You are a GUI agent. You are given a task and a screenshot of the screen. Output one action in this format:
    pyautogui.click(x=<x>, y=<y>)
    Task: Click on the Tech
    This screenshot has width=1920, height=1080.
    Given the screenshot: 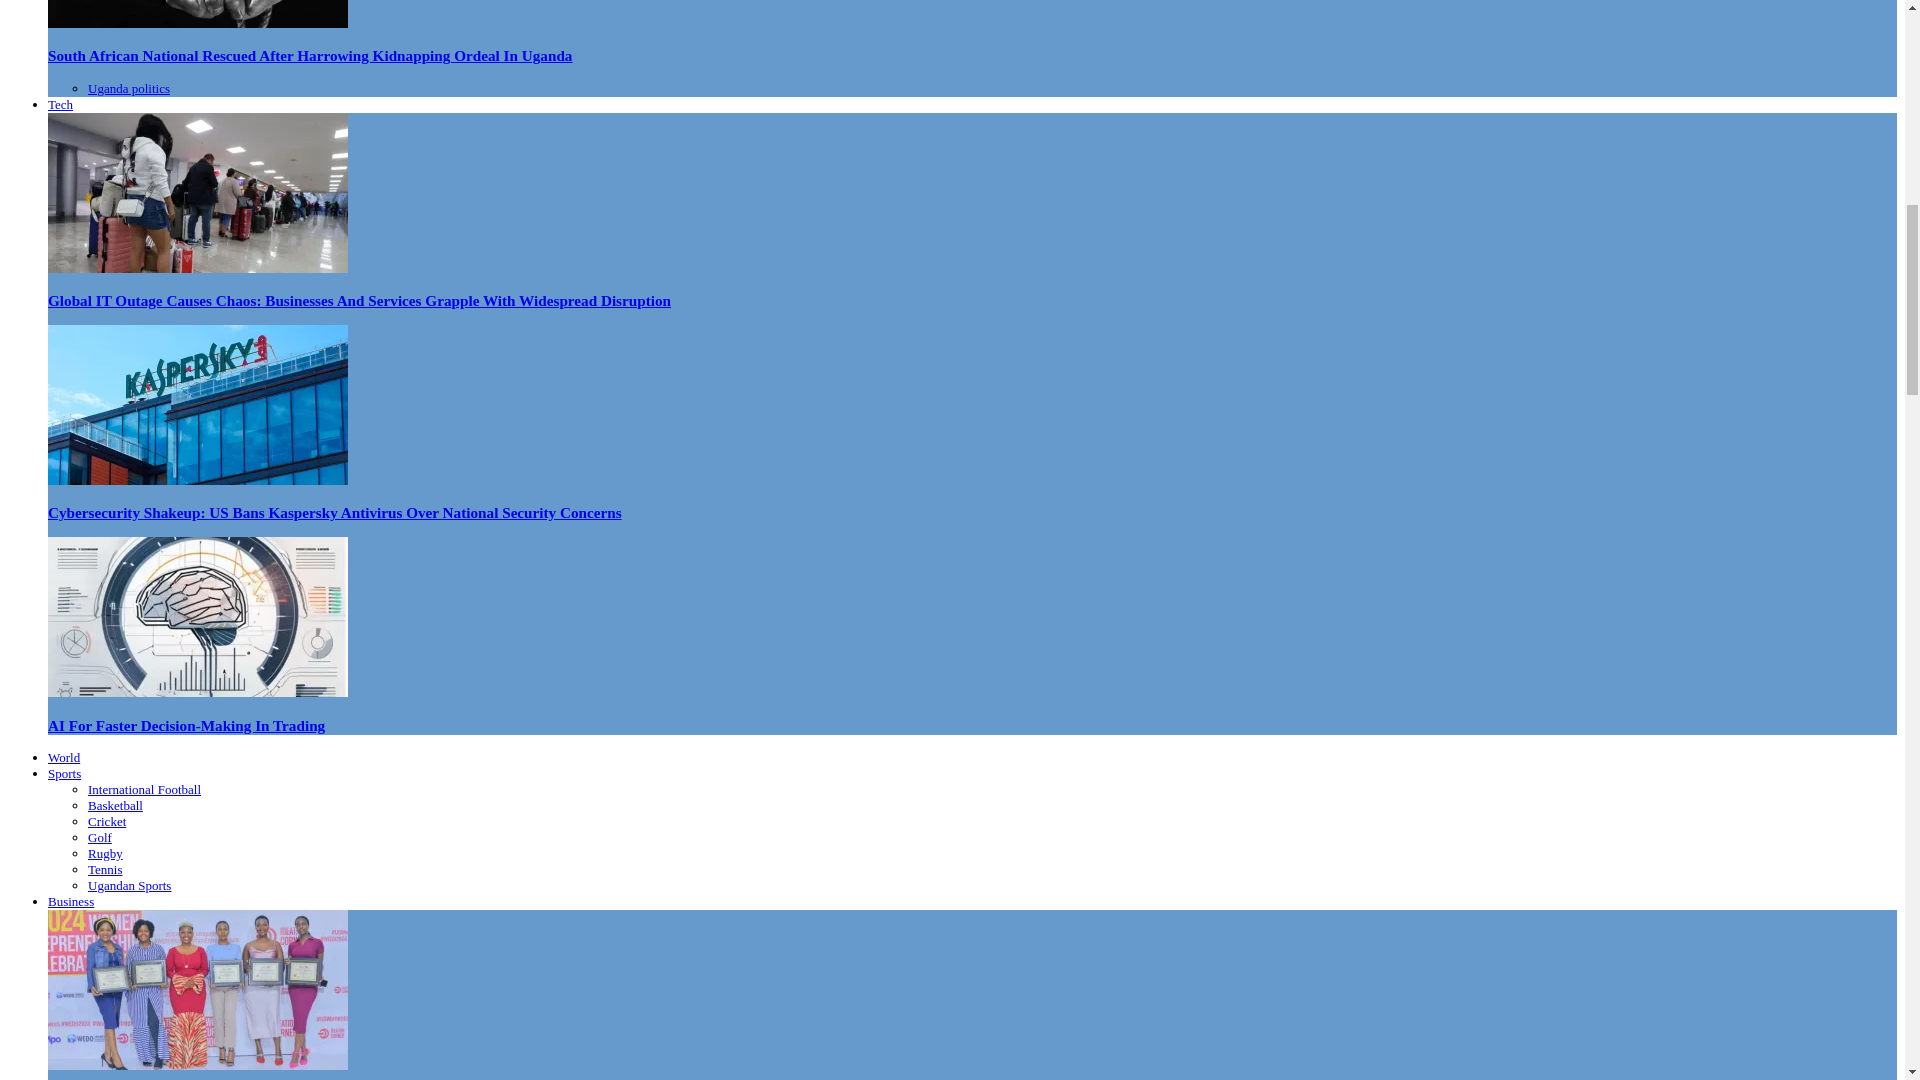 What is the action you would take?
    pyautogui.click(x=60, y=104)
    